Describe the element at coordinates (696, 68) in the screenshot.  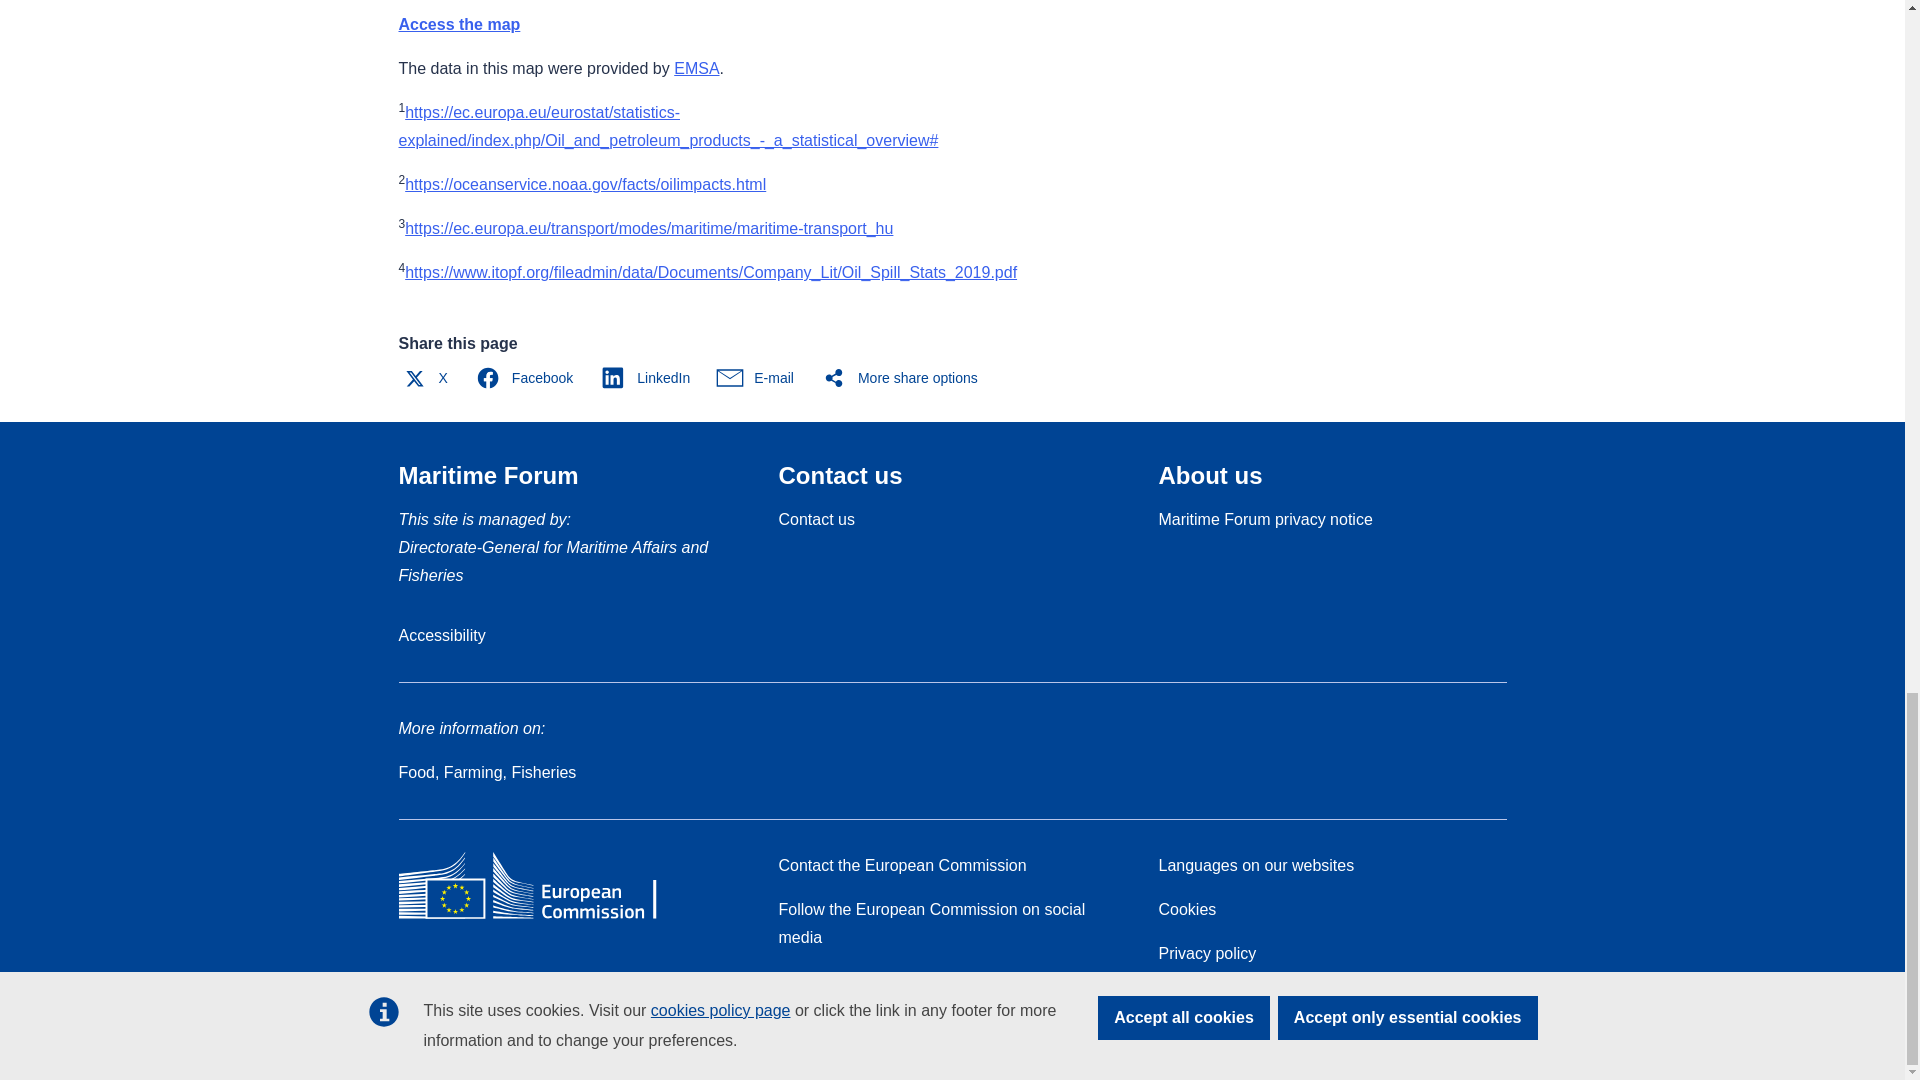
I see `EMSA` at that location.